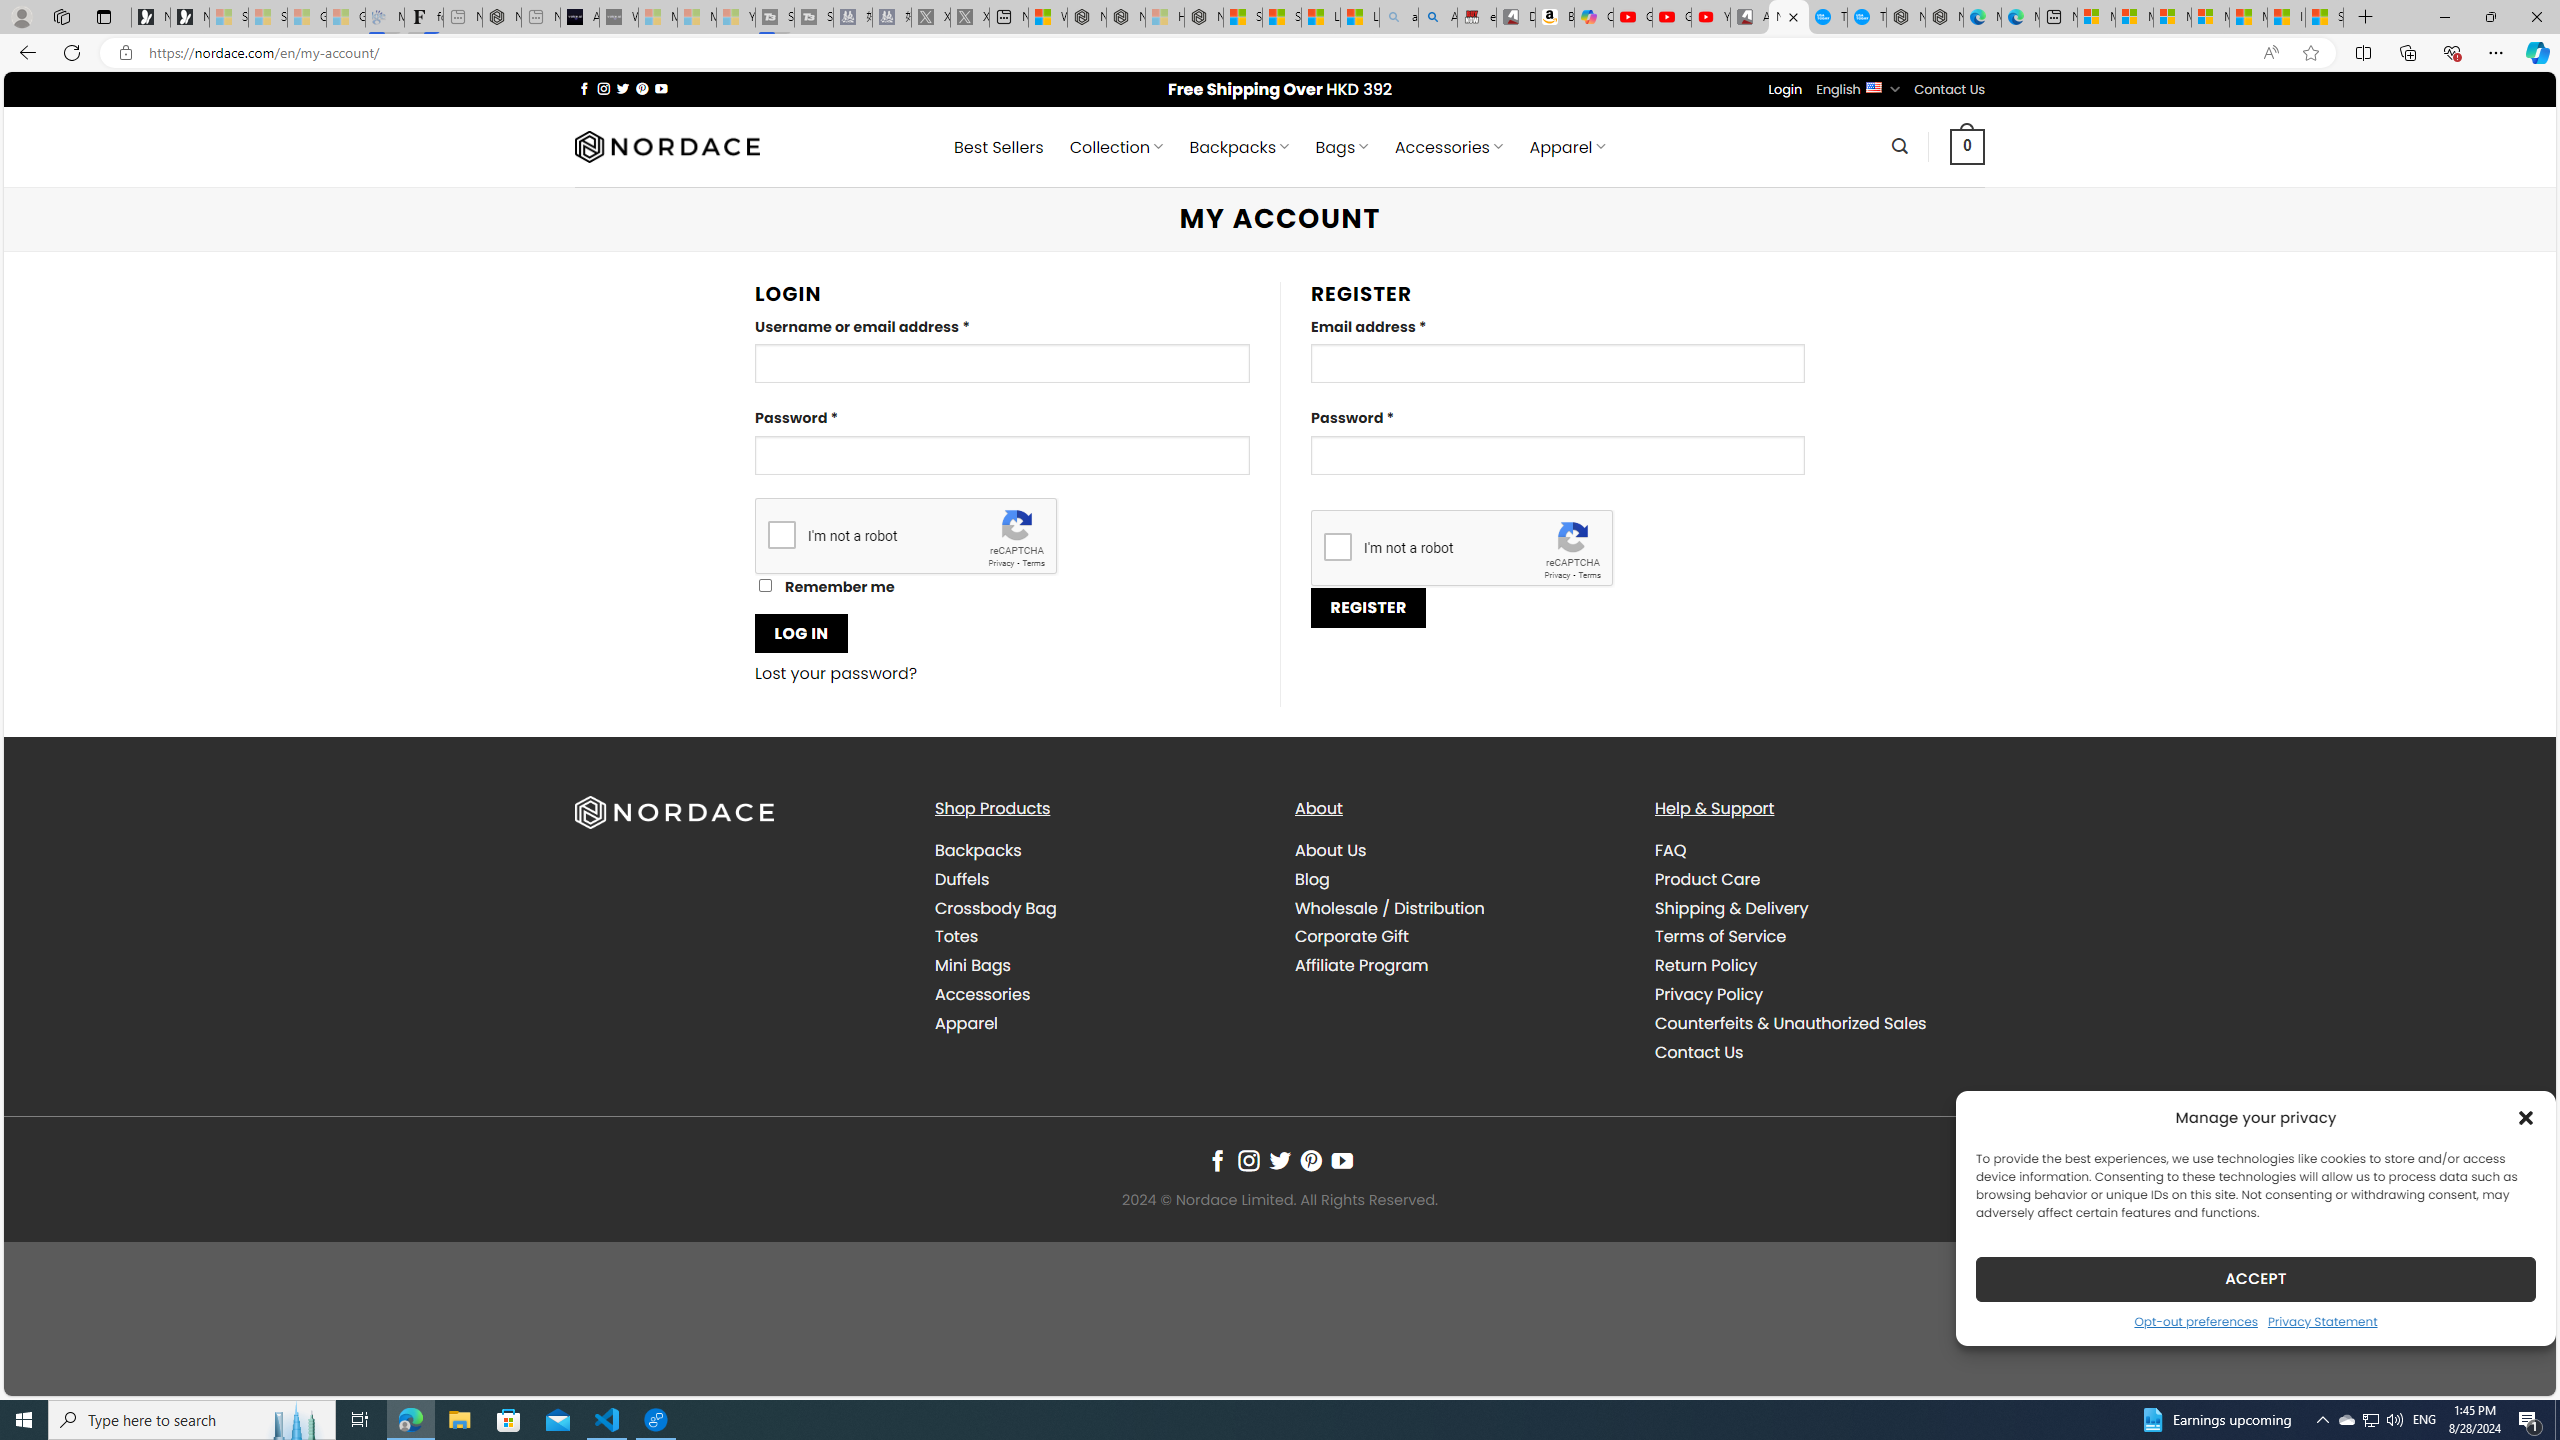 The width and height of the screenshot is (2560, 1440). I want to click on REGISTER, so click(1368, 607).